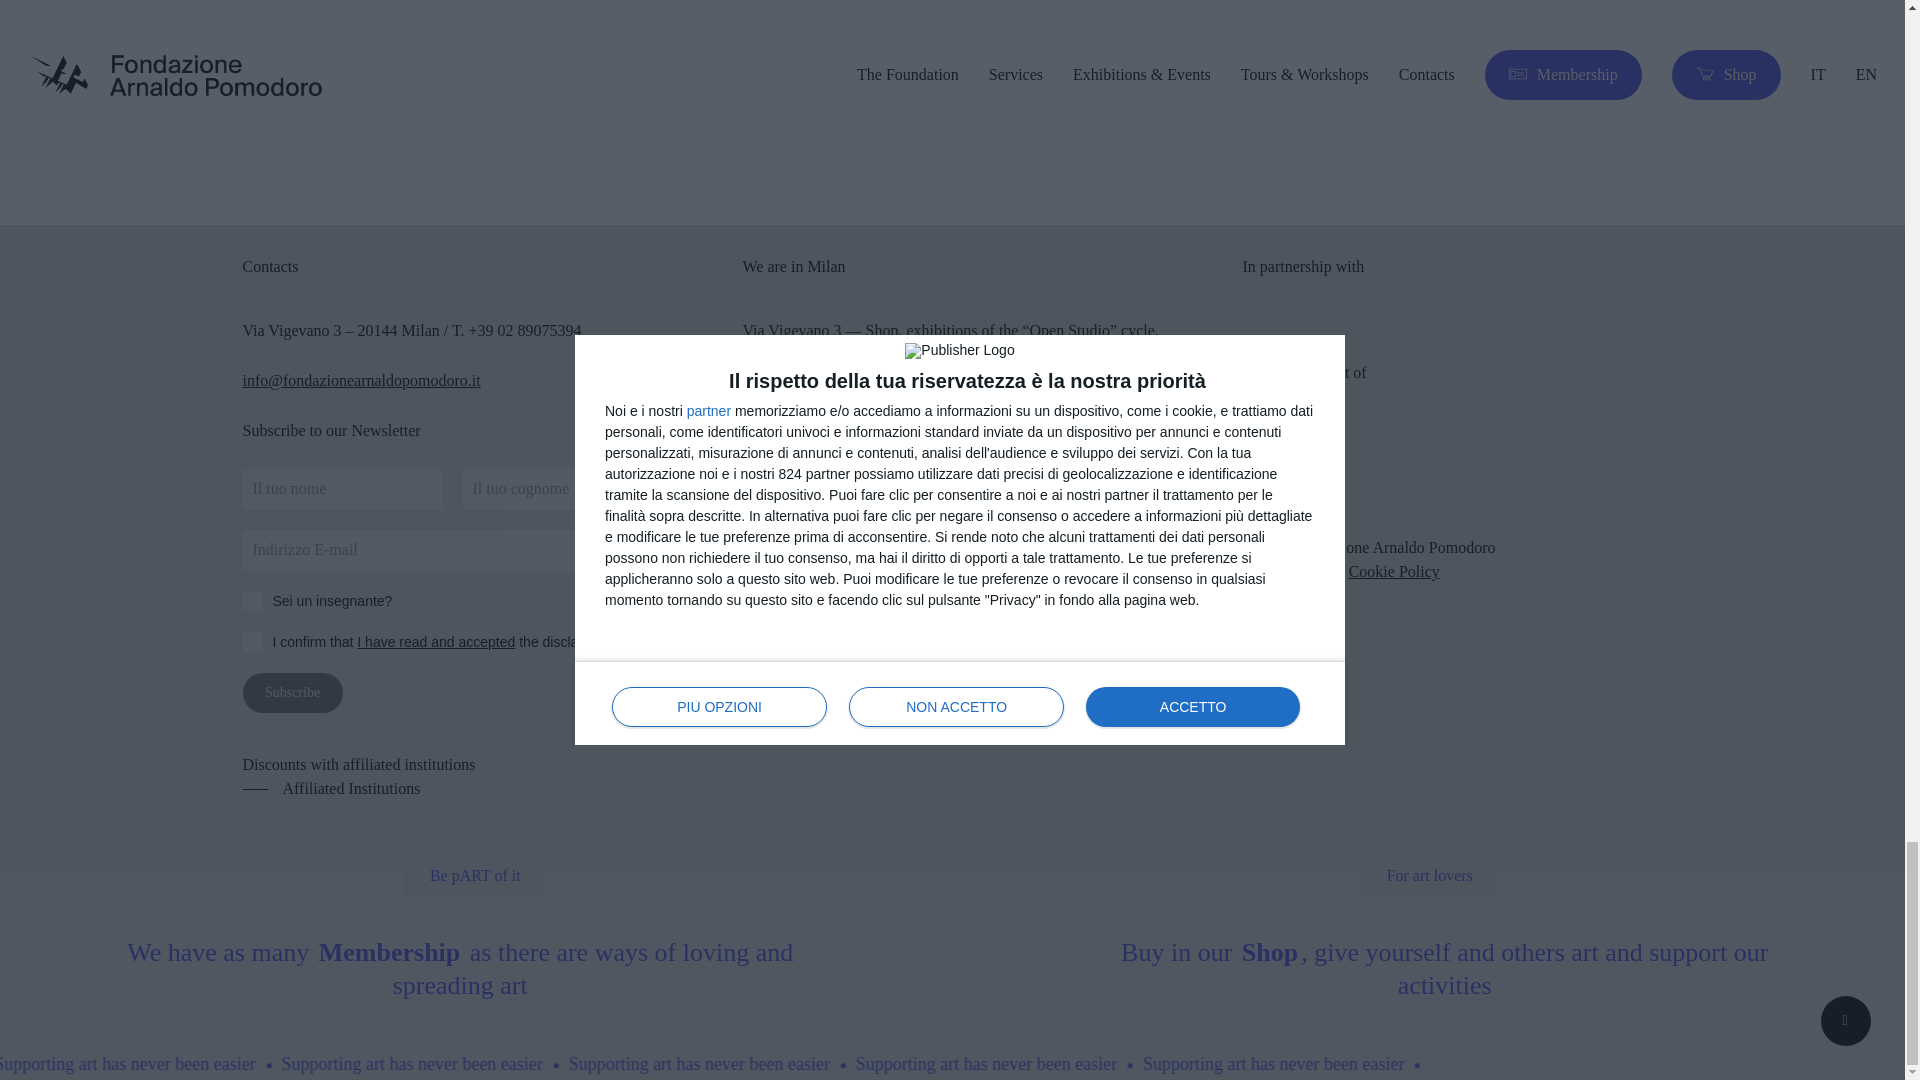 The height and width of the screenshot is (1080, 1920). I want to click on I have read and accepted, so click(436, 642).